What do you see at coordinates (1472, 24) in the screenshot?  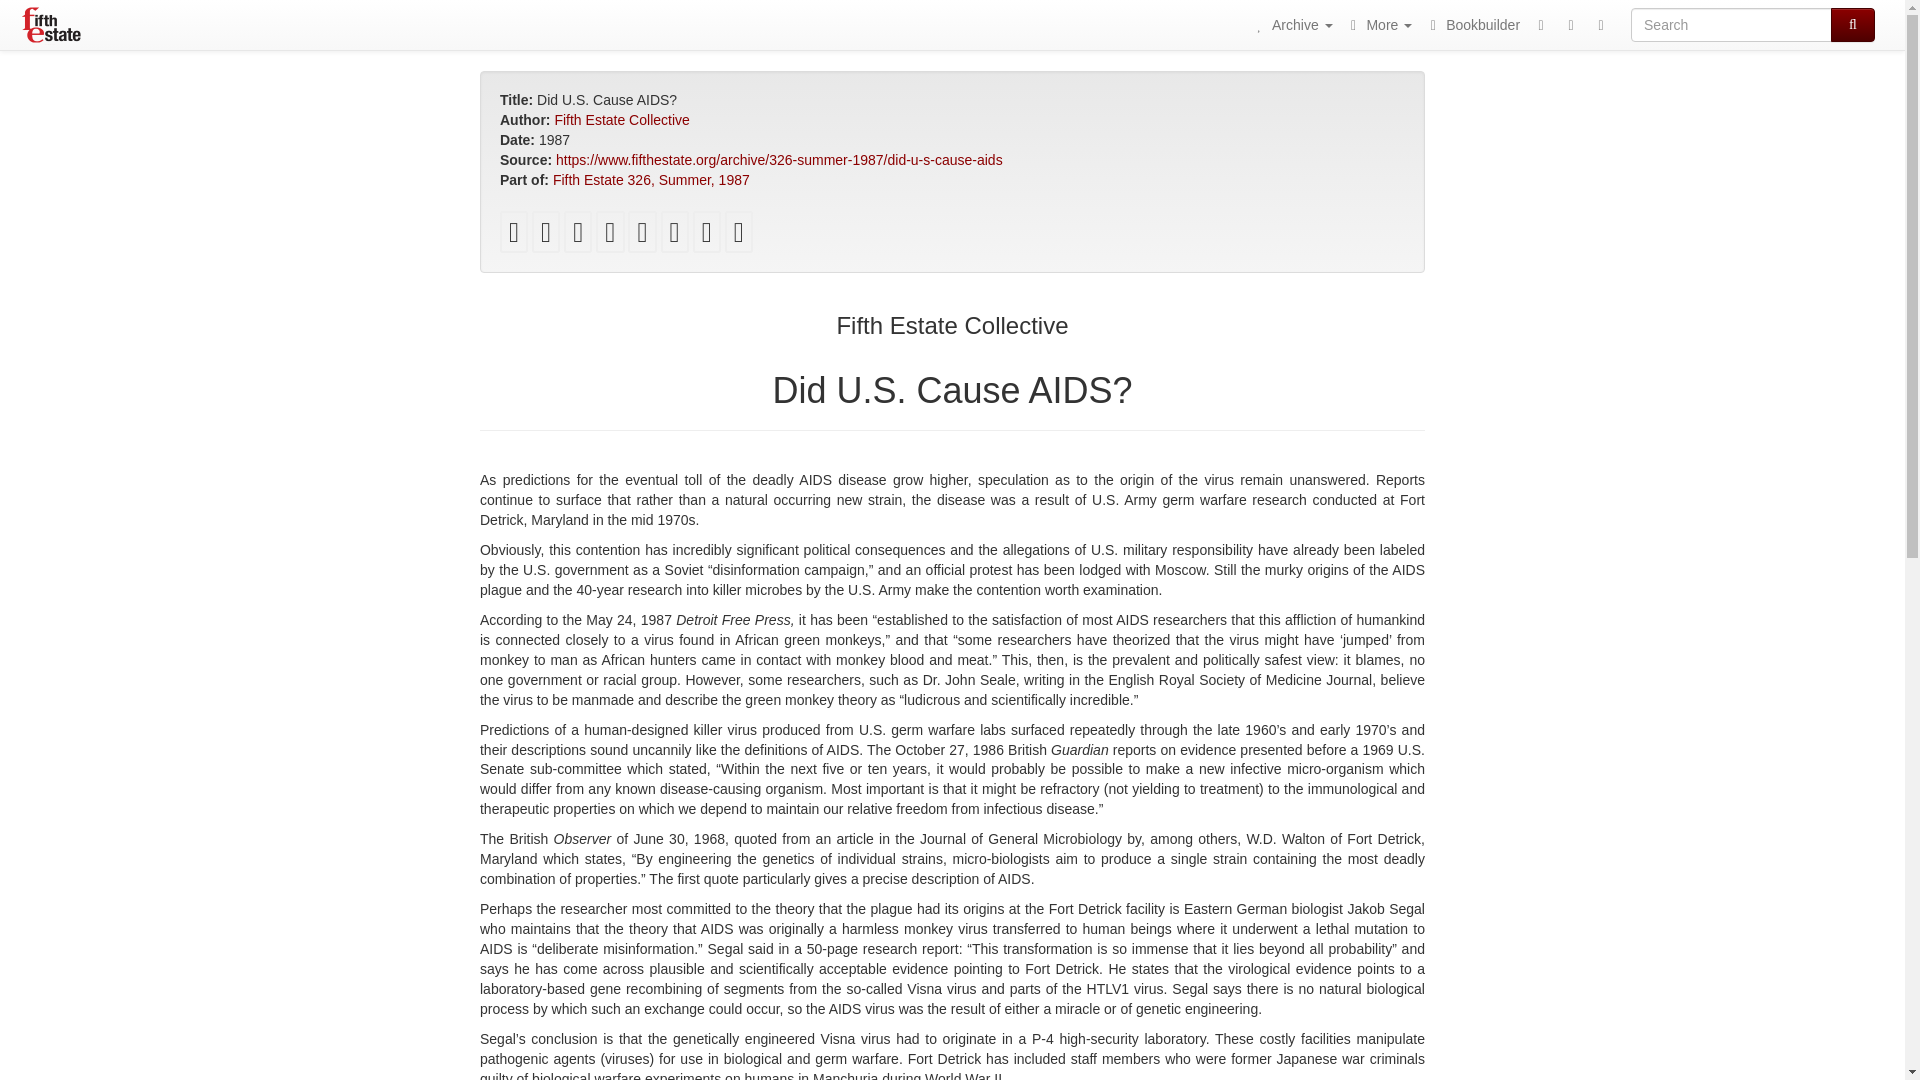 I see `Bookbuilder` at bounding box center [1472, 24].